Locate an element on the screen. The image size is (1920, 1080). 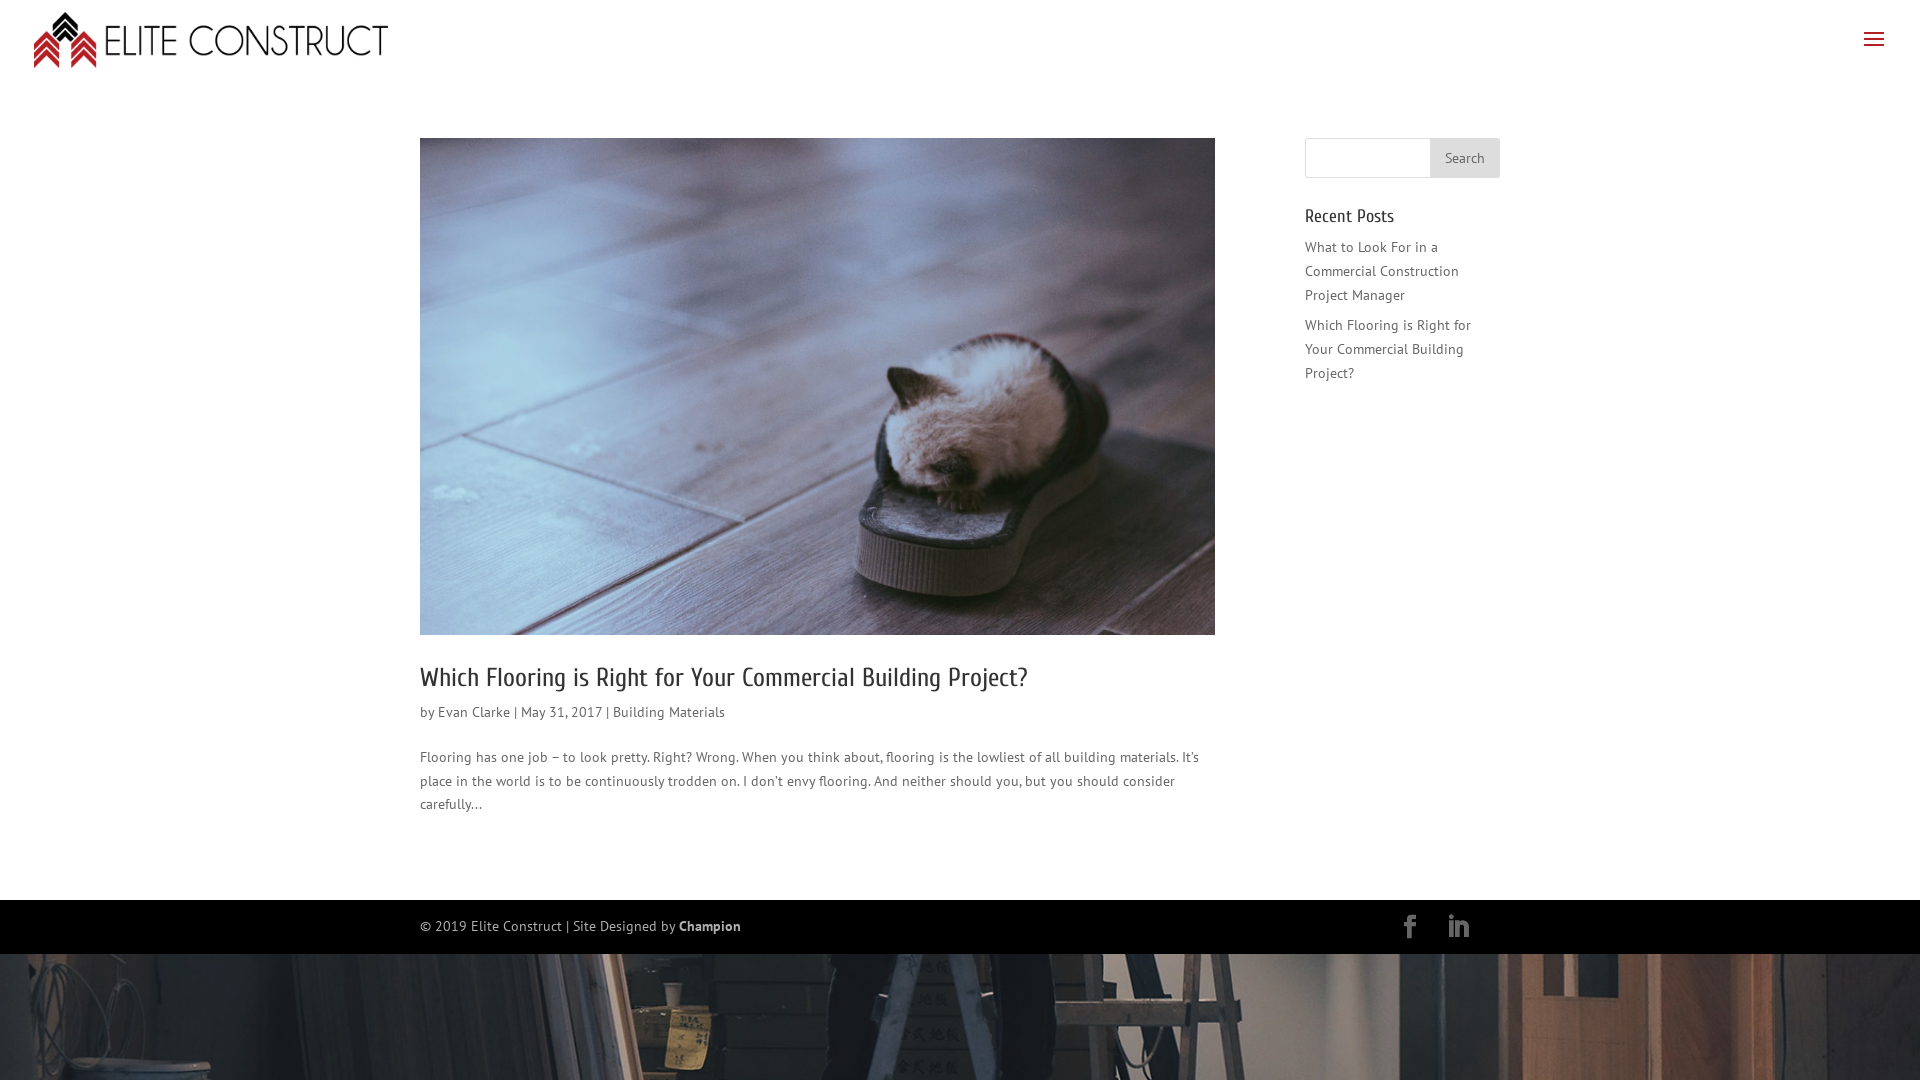
Search is located at coordinates (1465, 158).